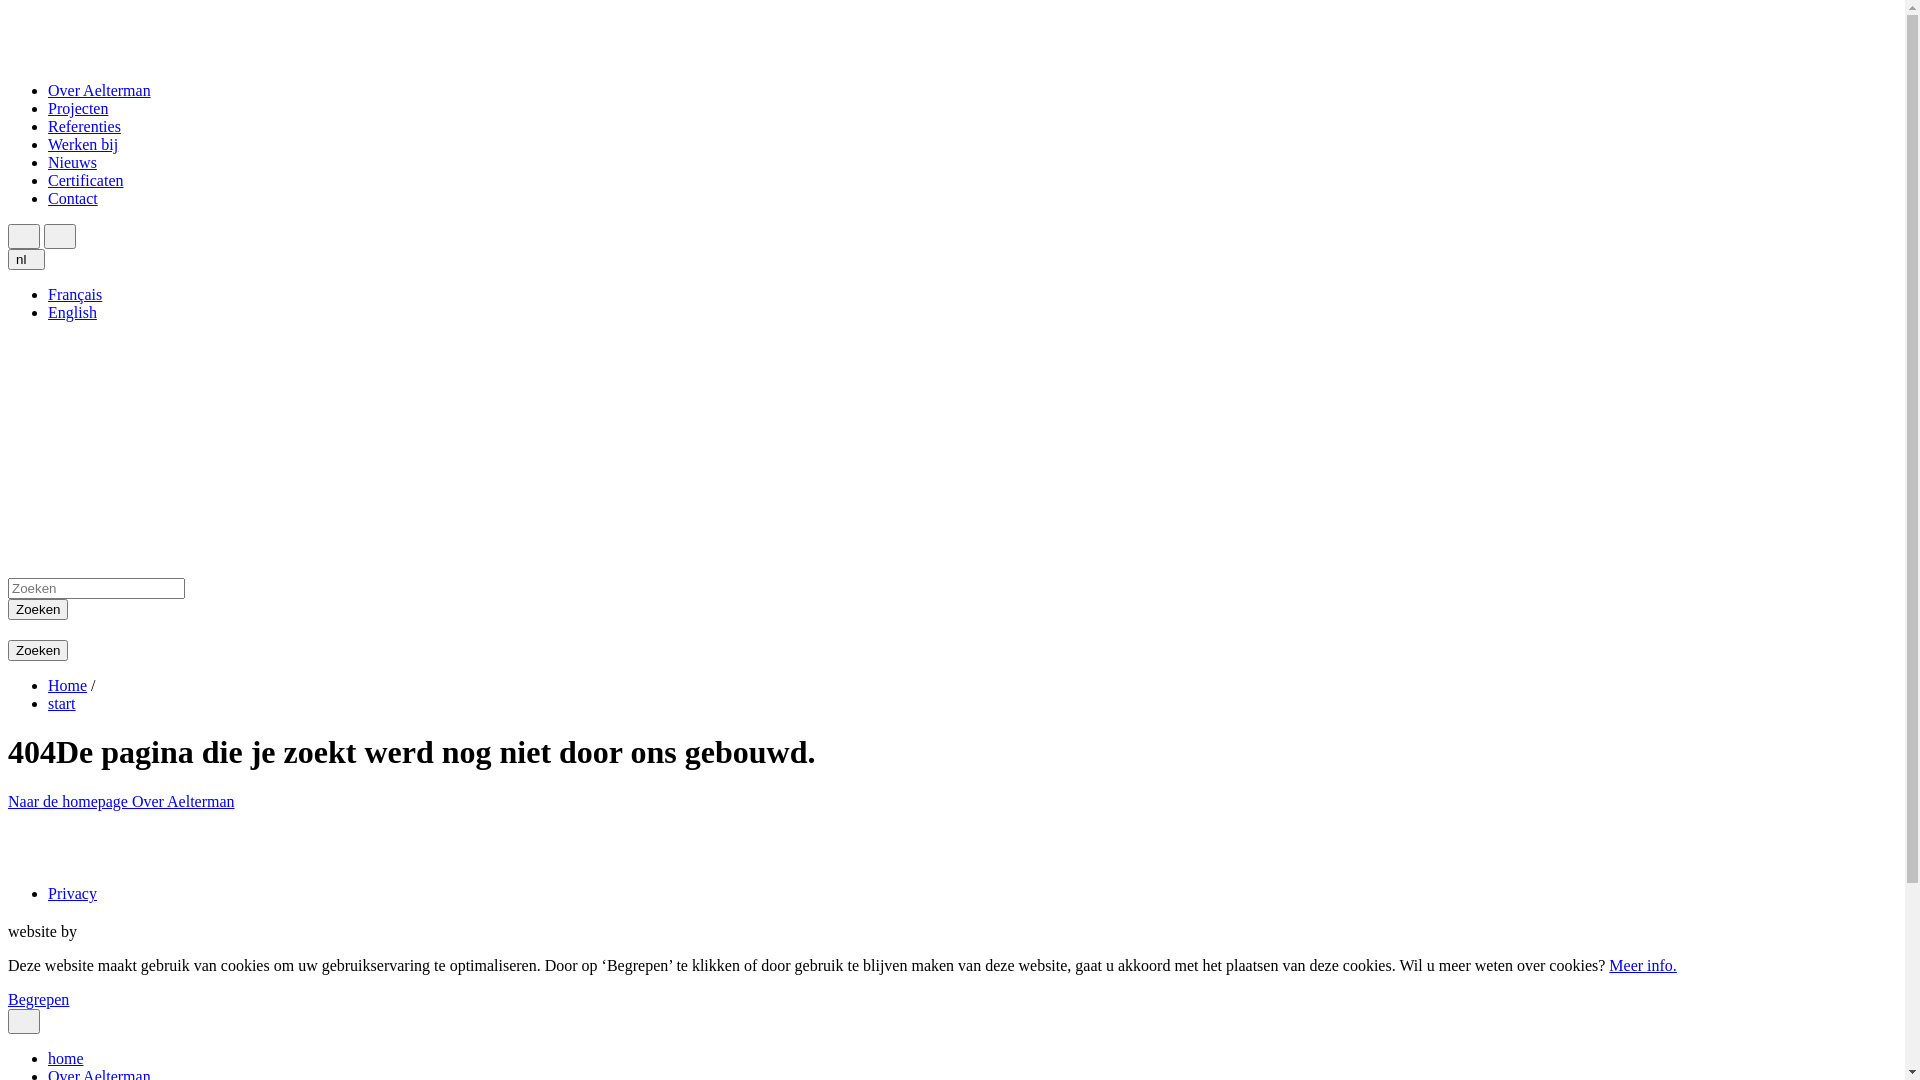  I want to click on English, so click(72, 312).